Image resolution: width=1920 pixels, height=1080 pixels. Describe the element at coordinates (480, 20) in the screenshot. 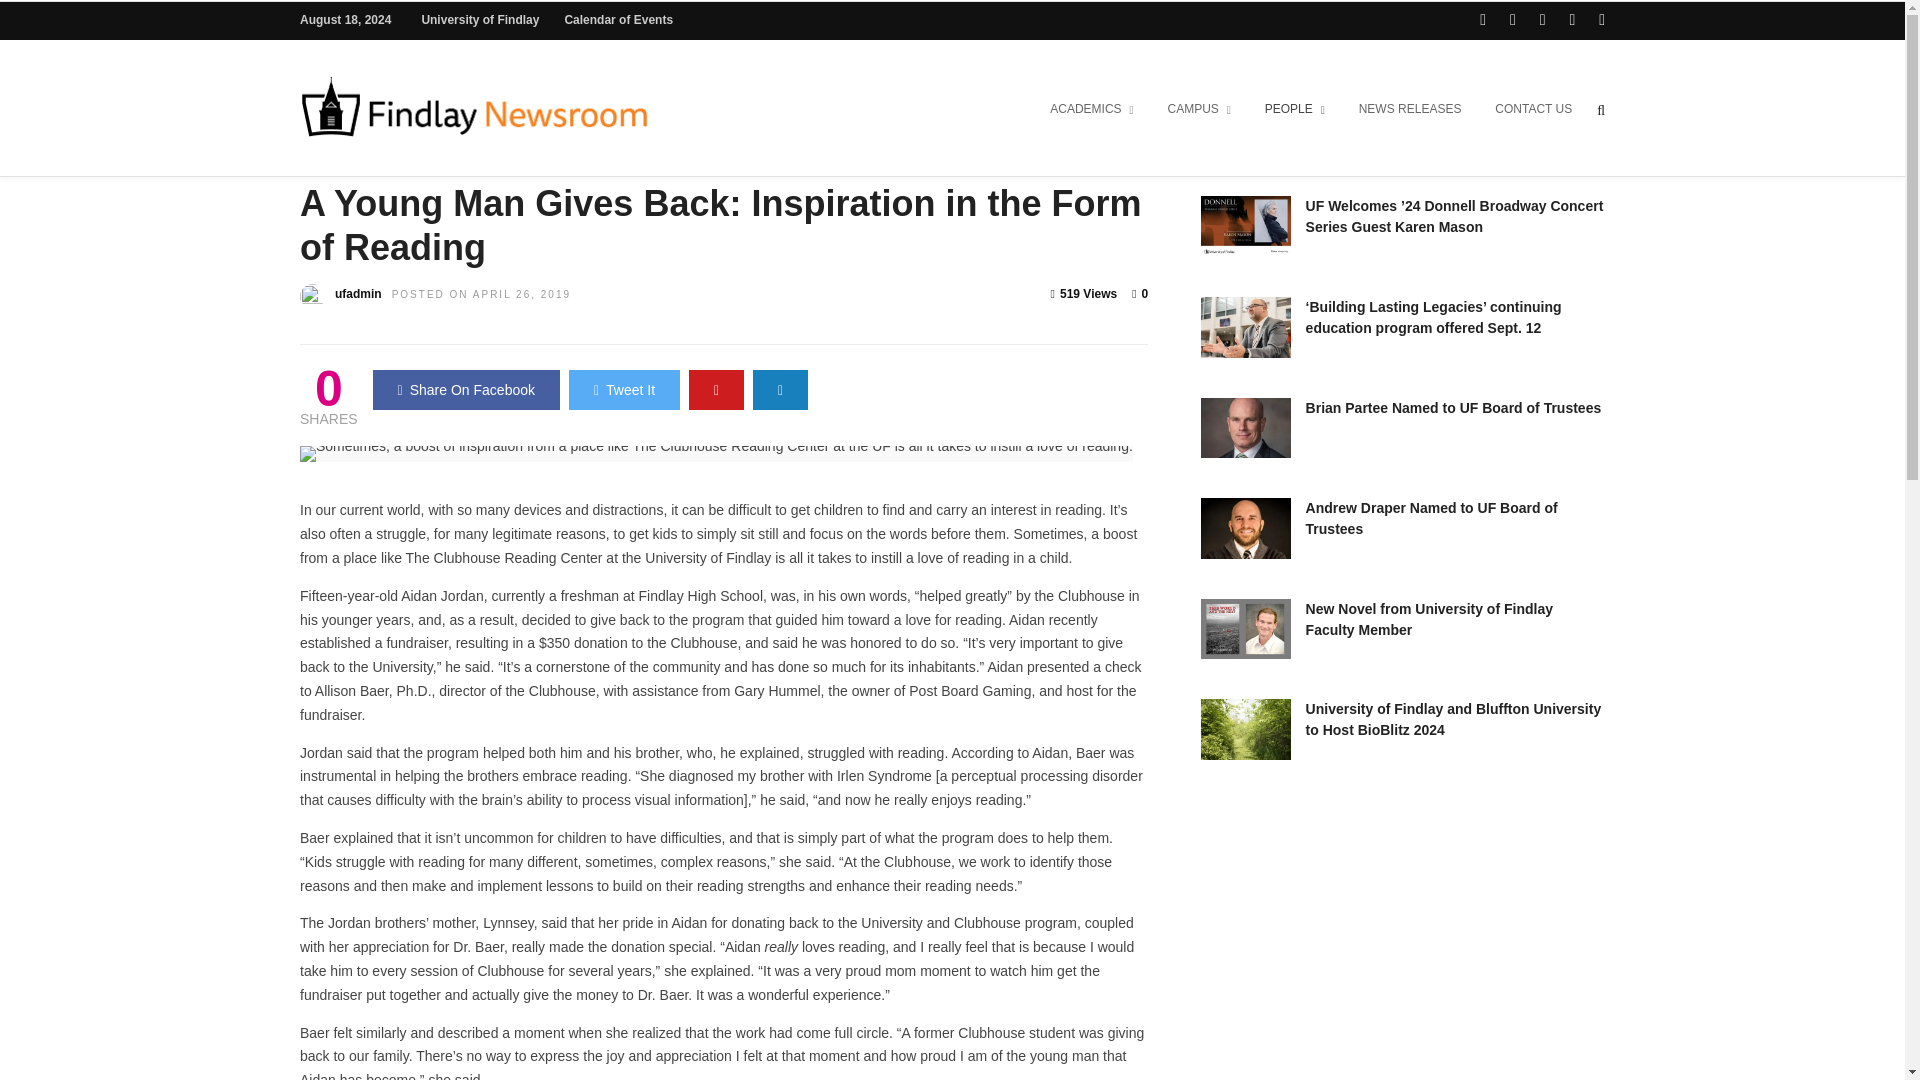

I see `University of Findlay` at that location.